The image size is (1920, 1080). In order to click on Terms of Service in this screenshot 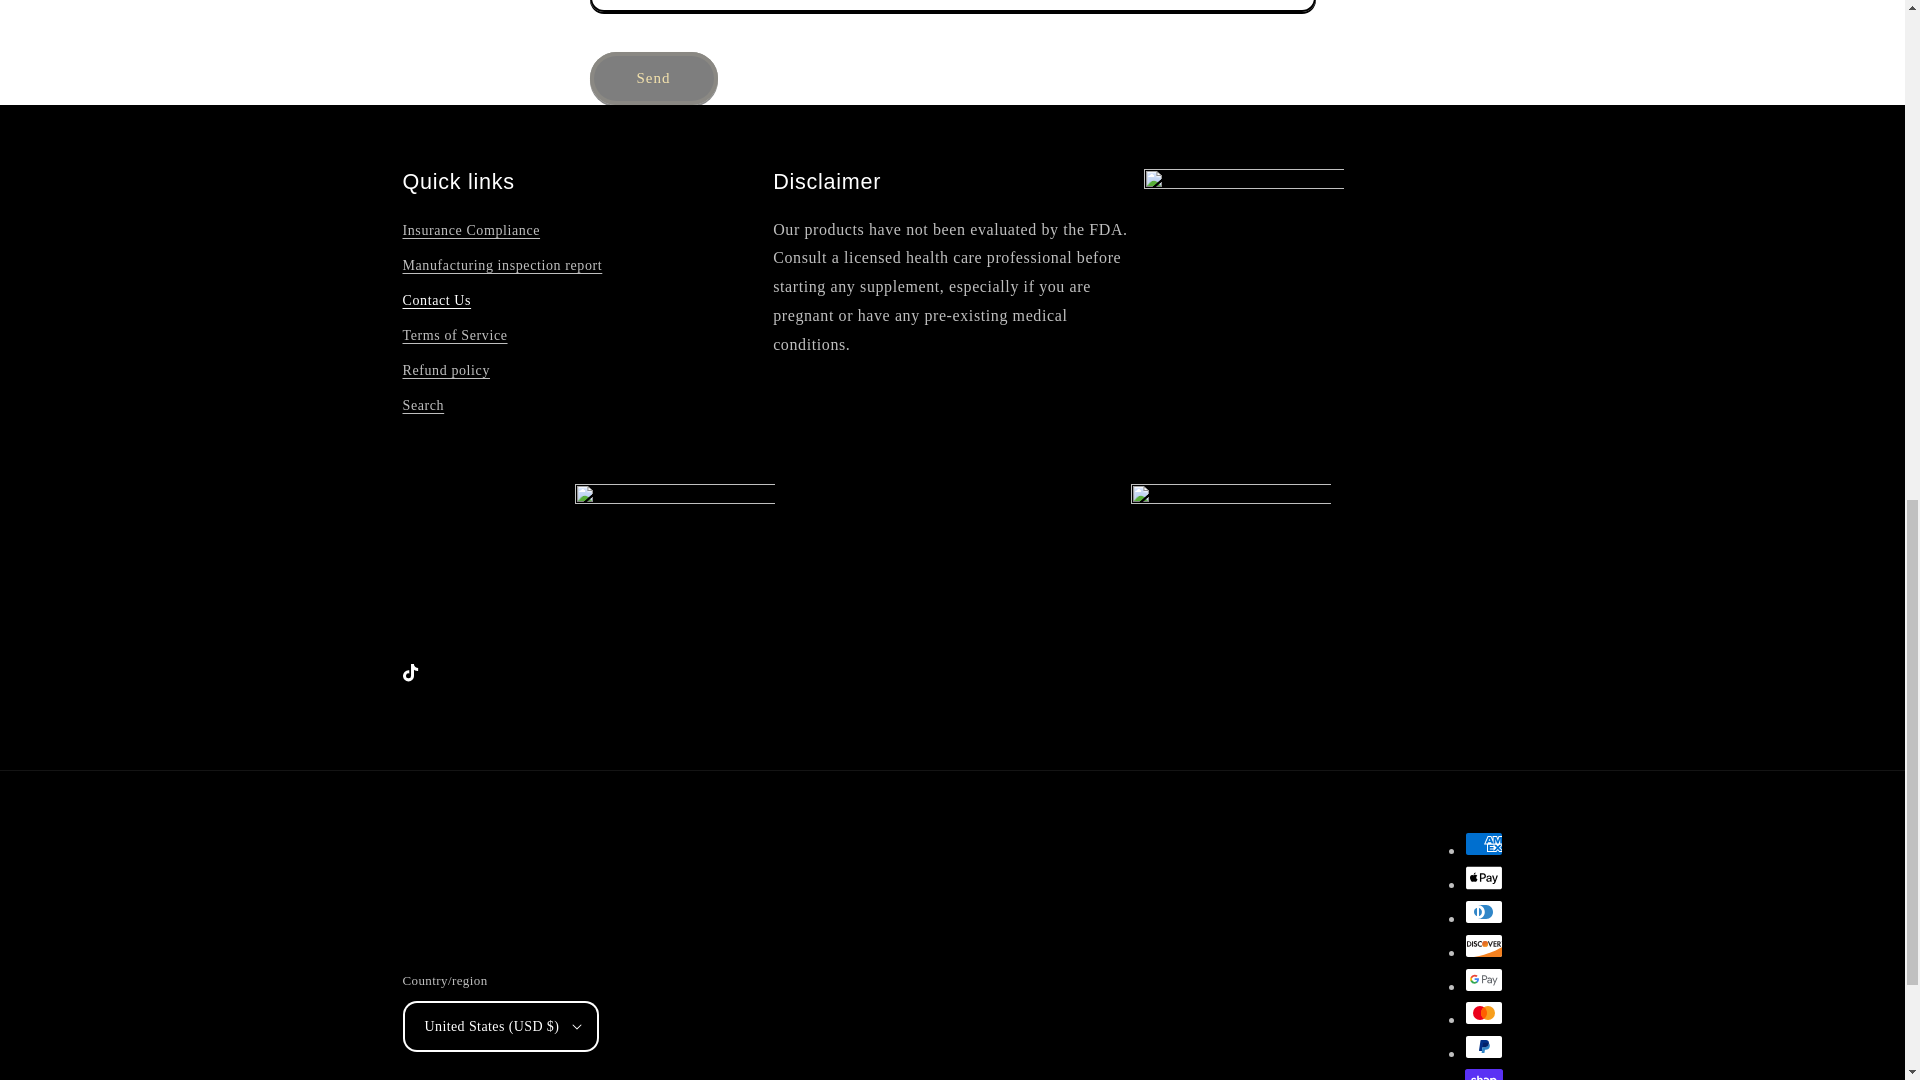, I will do `click(454, 335)`.